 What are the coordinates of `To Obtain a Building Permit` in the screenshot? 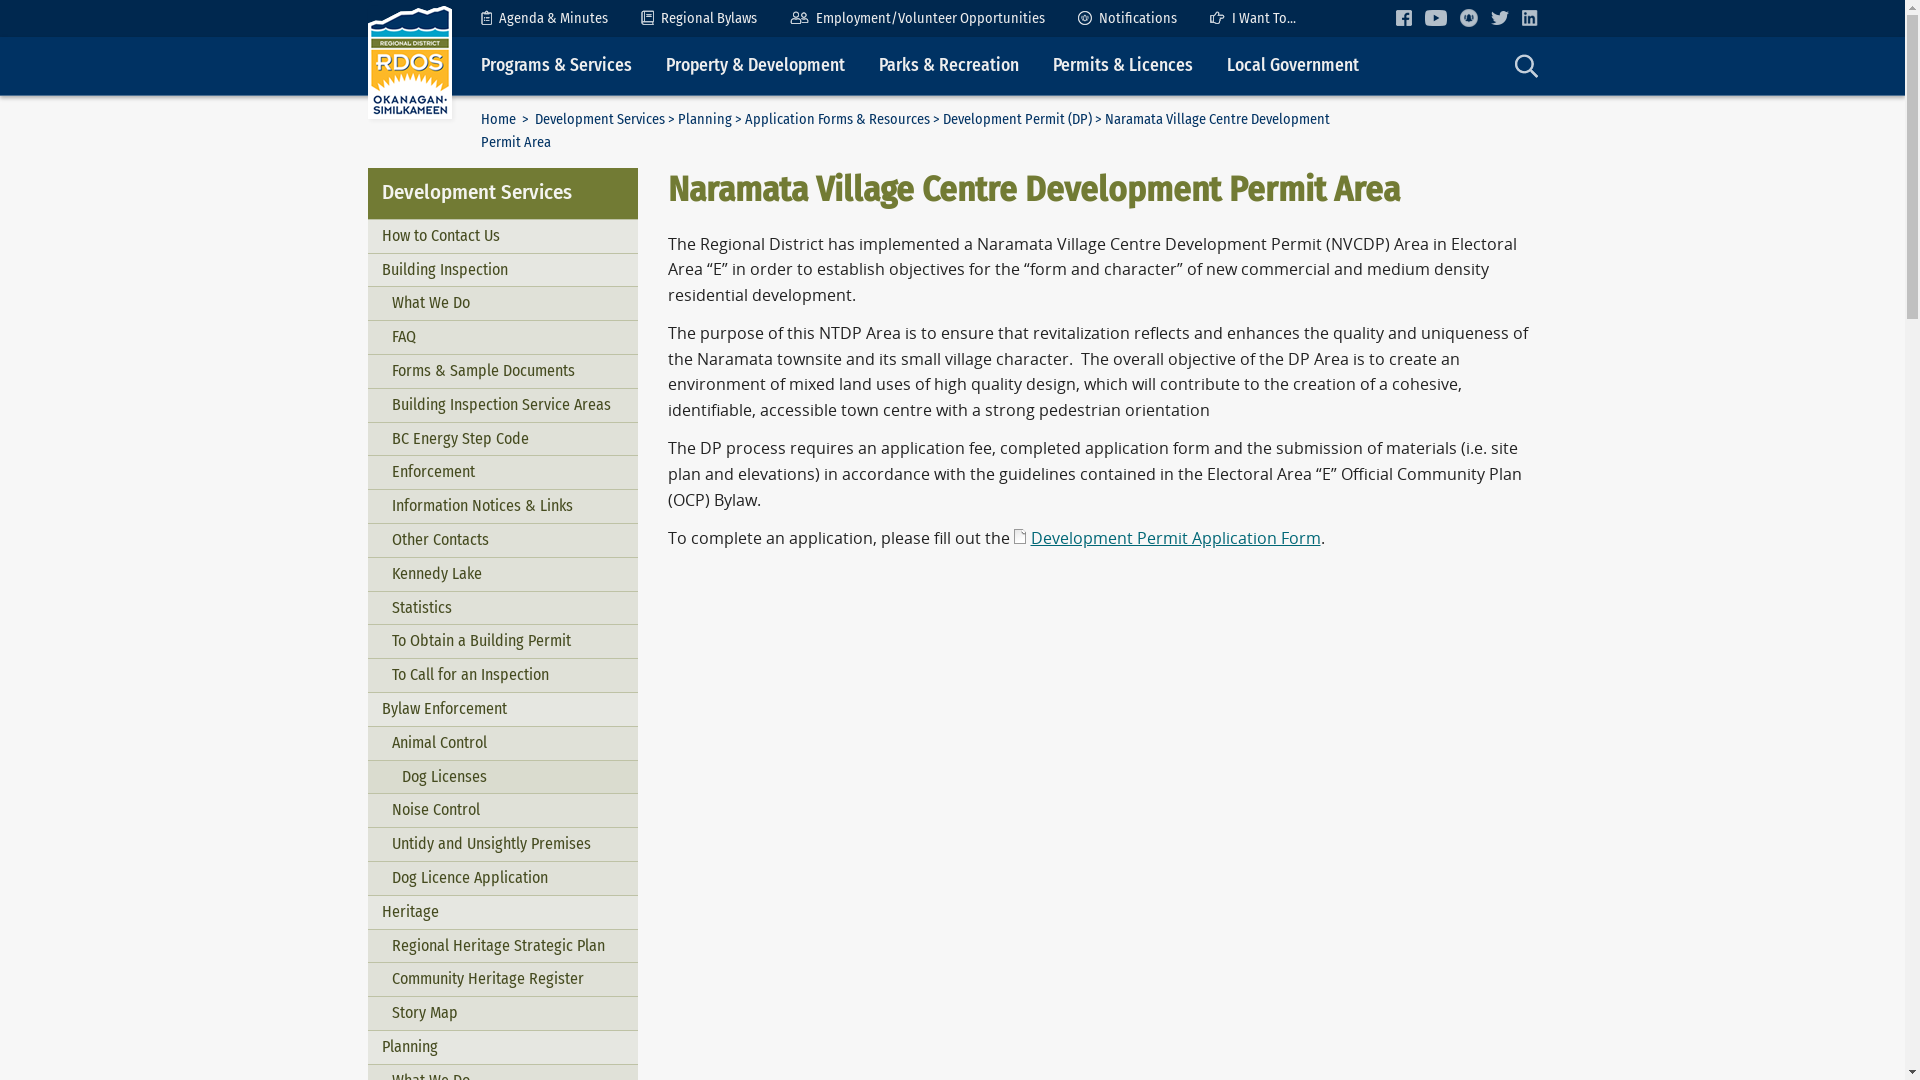 It's located at (503, 642).